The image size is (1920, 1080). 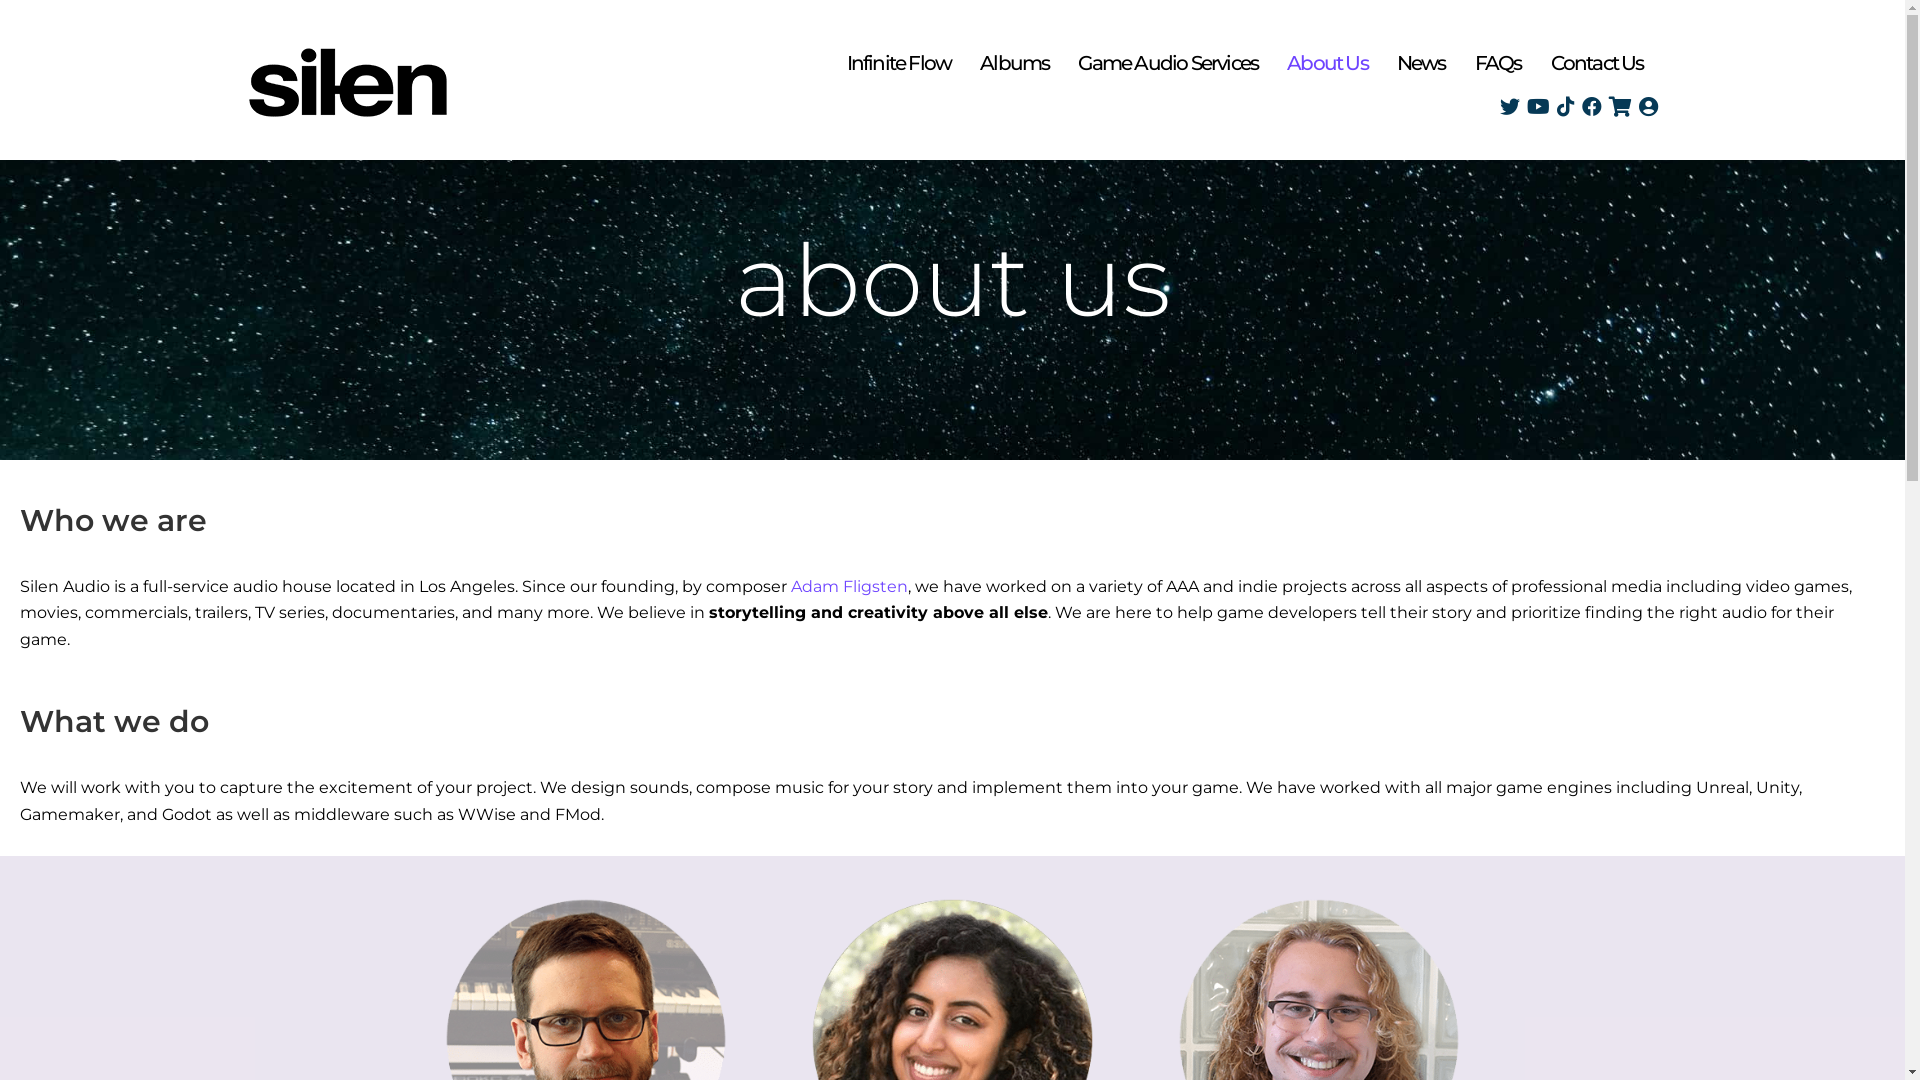 I want to click on News, so click(x=1422, y=62).